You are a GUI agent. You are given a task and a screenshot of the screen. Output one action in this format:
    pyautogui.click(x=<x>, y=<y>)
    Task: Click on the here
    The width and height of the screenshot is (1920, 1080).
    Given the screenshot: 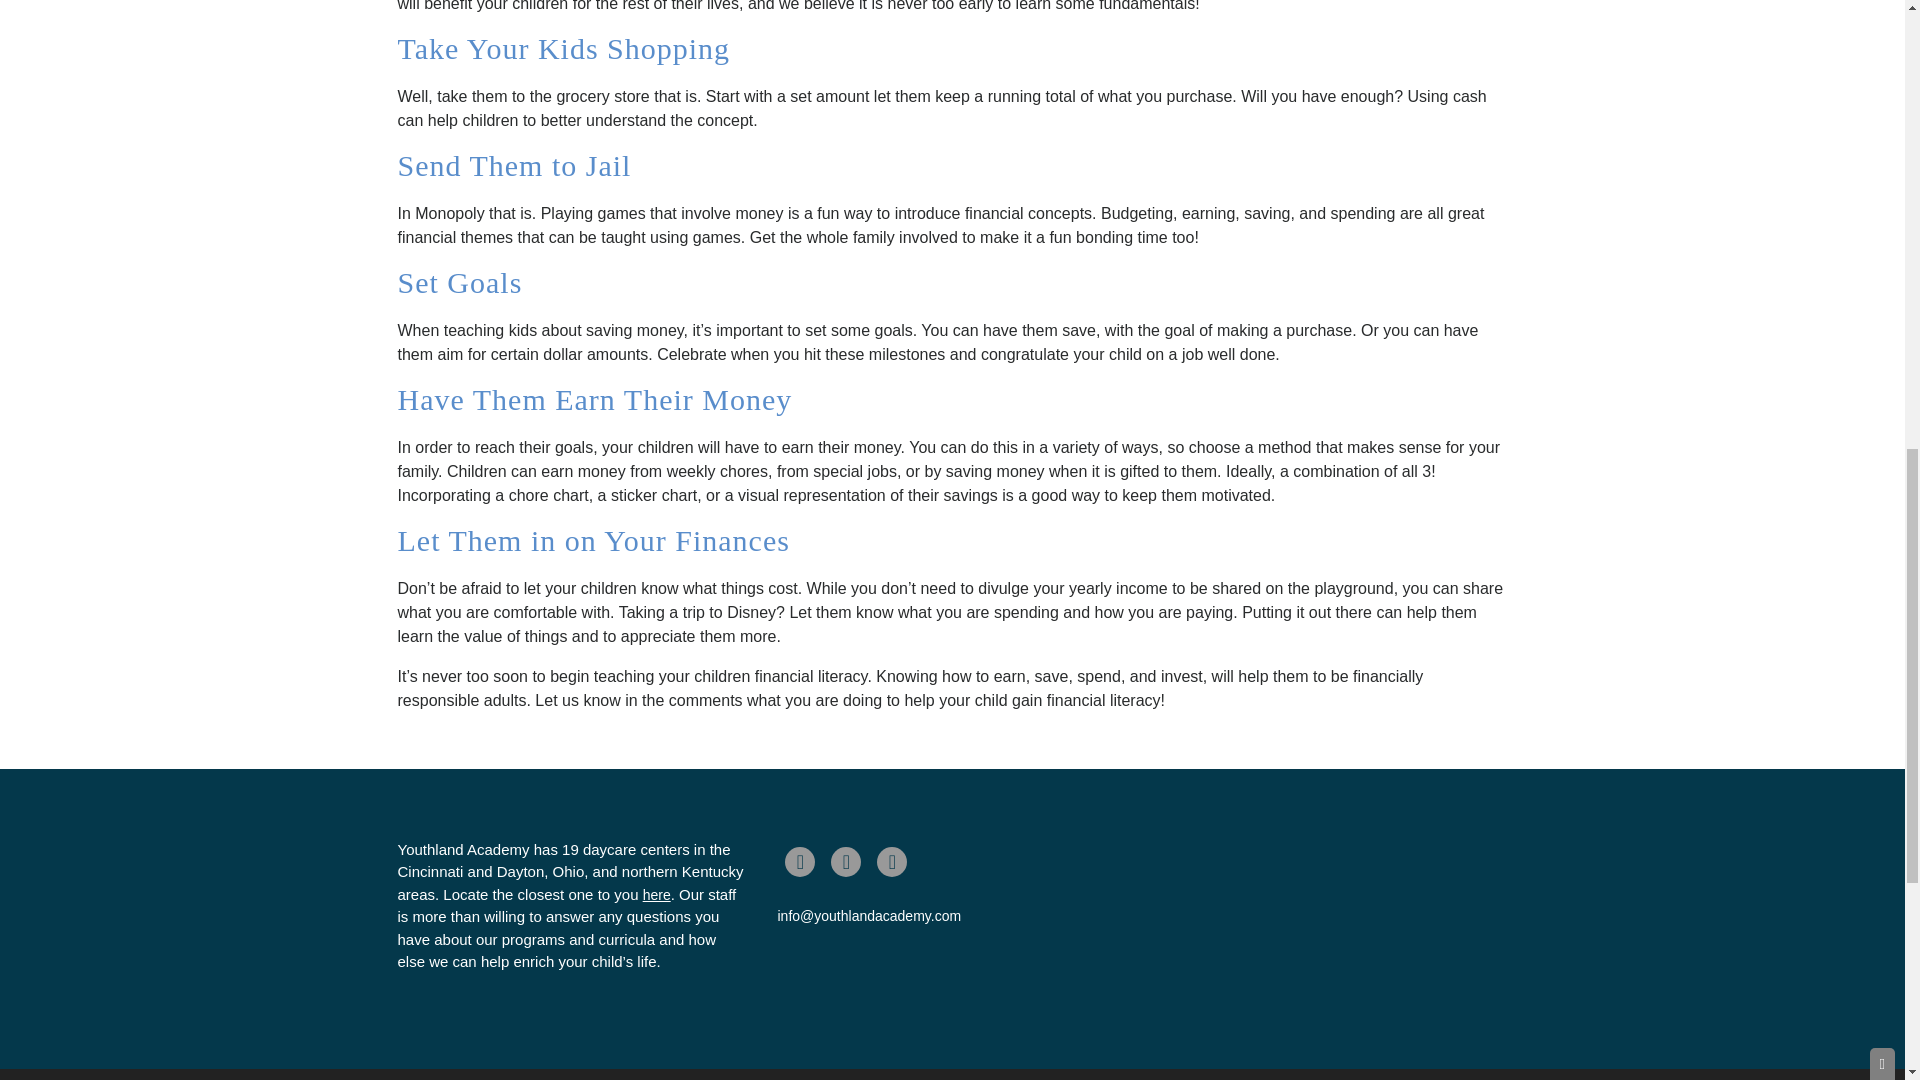 What is the action you would take?
    pyautogui.click(x=656, y=894)
    